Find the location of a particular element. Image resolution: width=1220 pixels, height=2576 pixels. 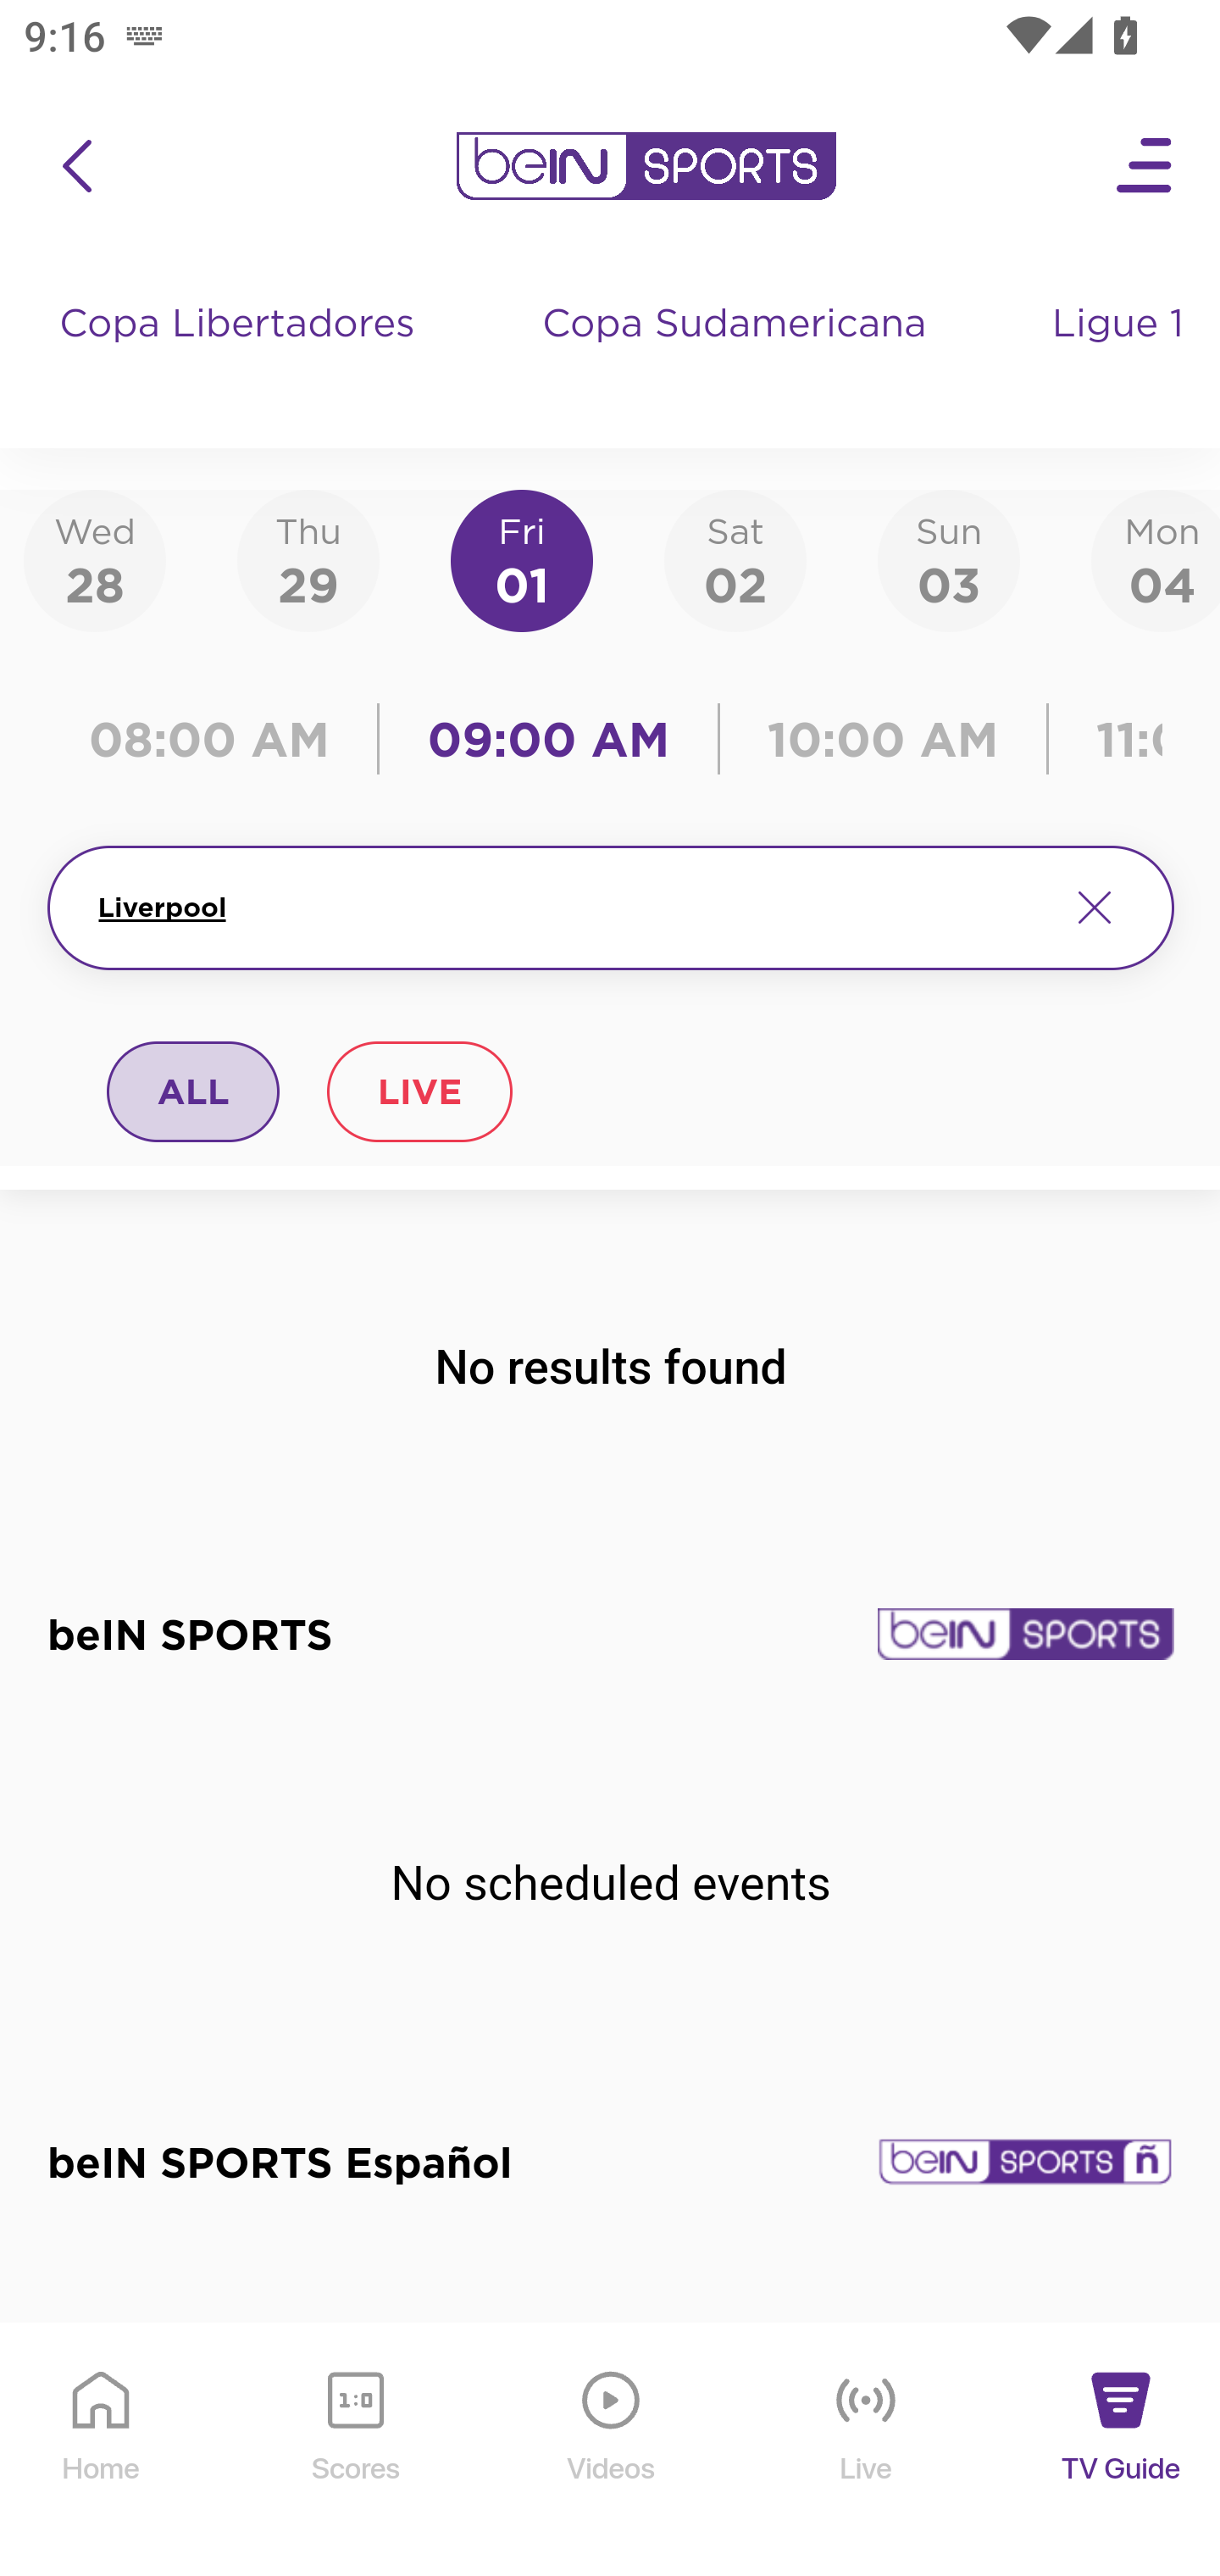

Copa Libertadores is located at coordinates (241, 356).